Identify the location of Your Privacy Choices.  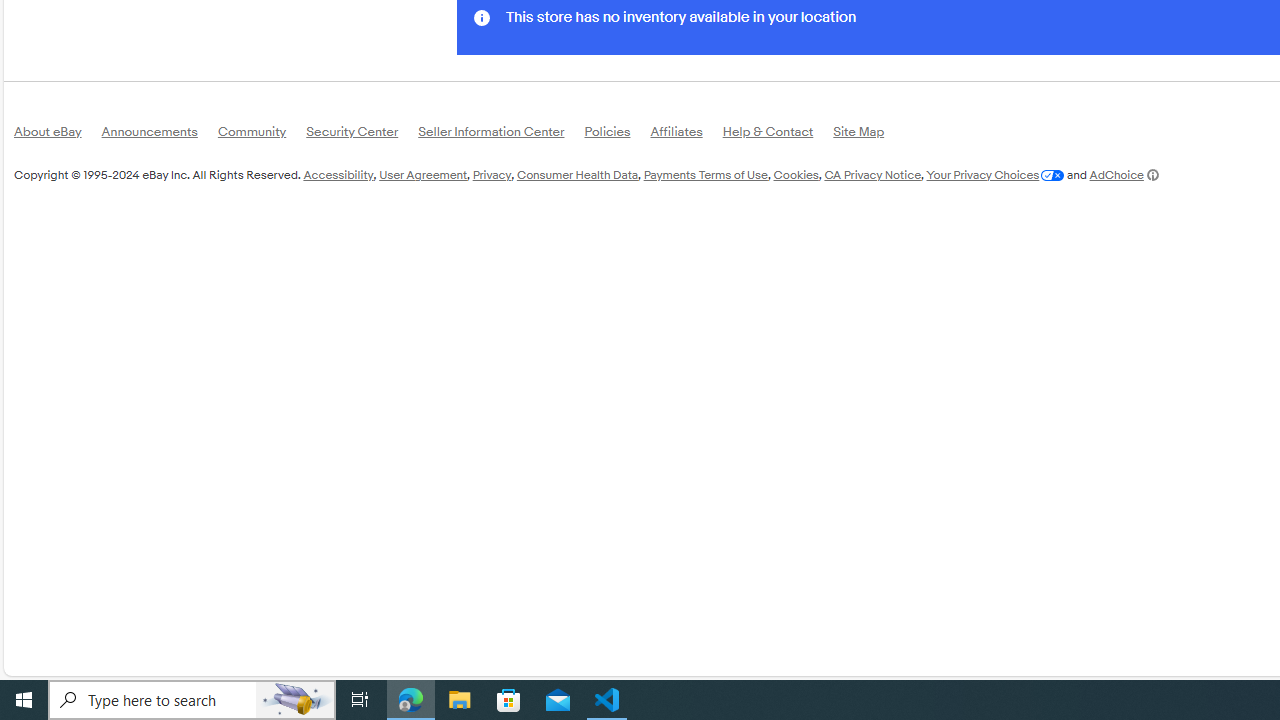
(994, 174).